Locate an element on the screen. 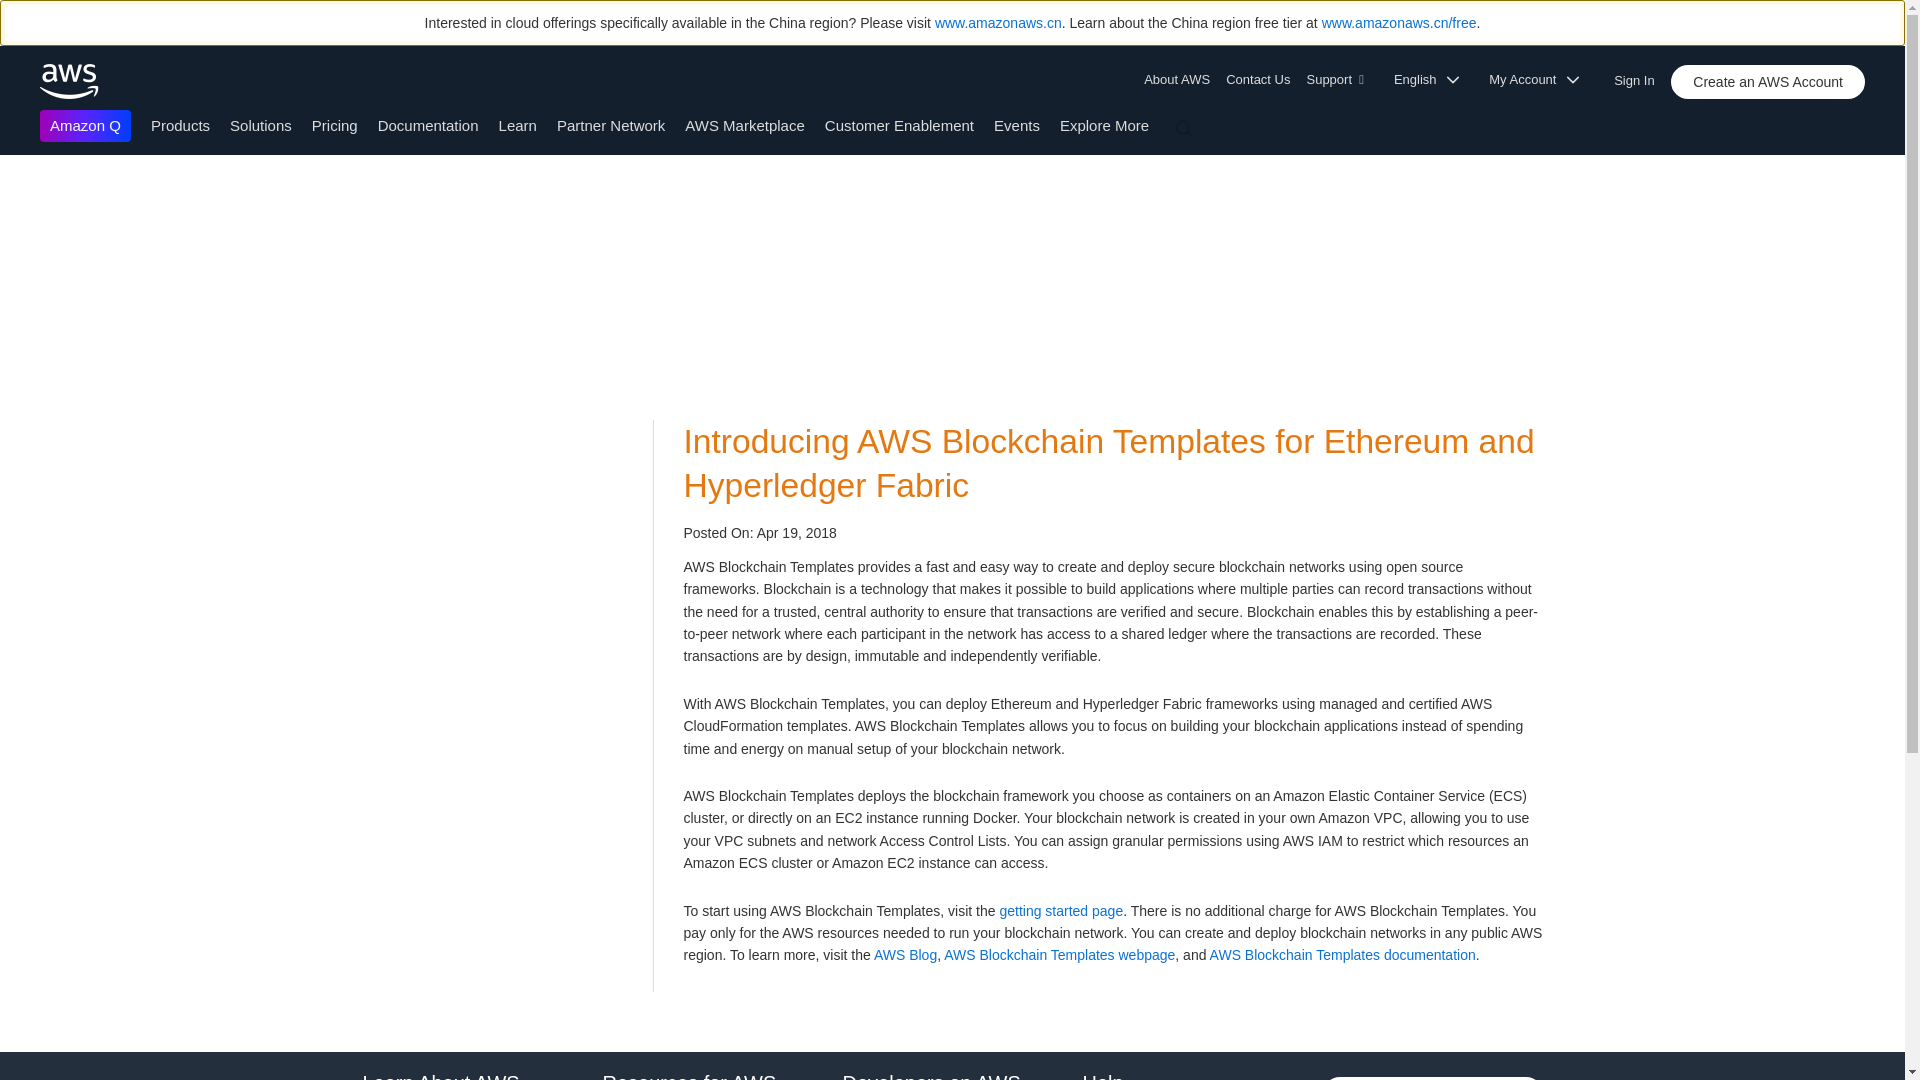  AWS Marketplace is located at coordinates (744, 124).